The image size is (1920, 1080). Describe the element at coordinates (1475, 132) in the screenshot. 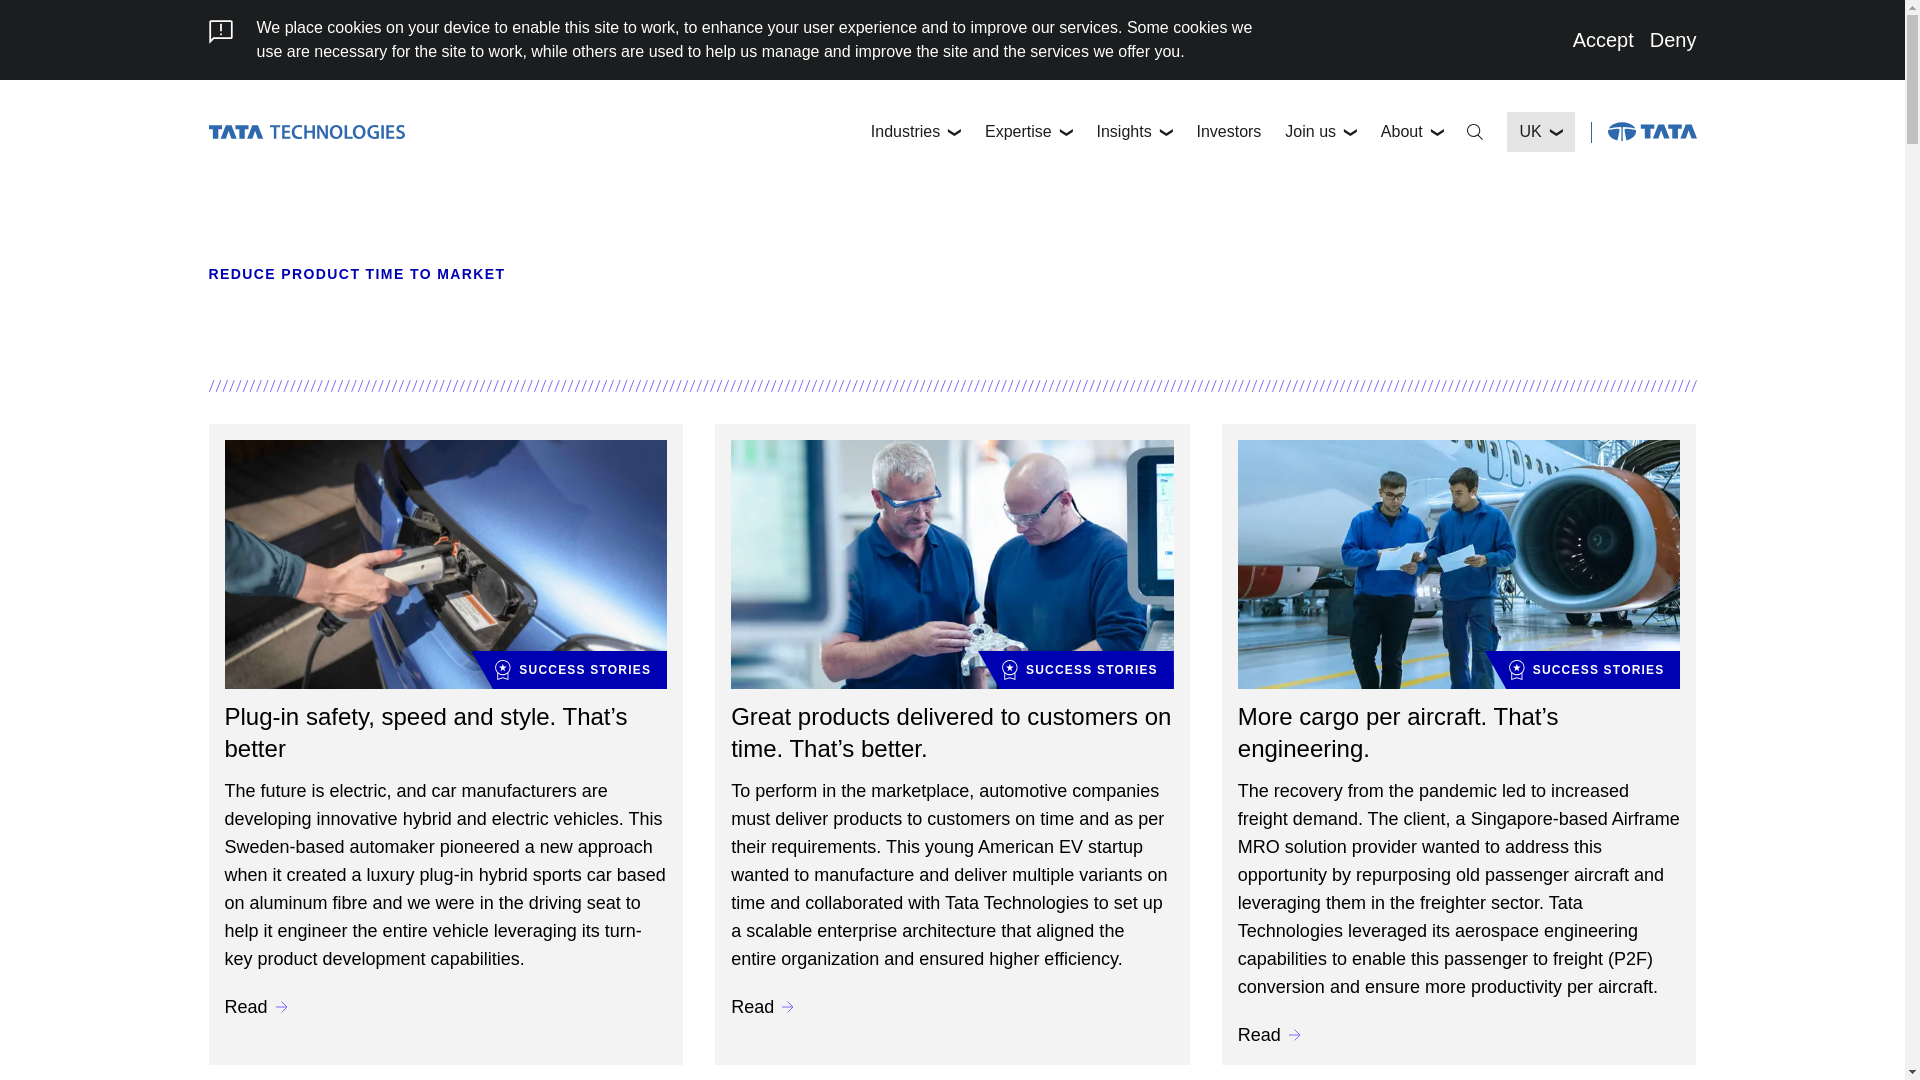

I see `Search` at that location.